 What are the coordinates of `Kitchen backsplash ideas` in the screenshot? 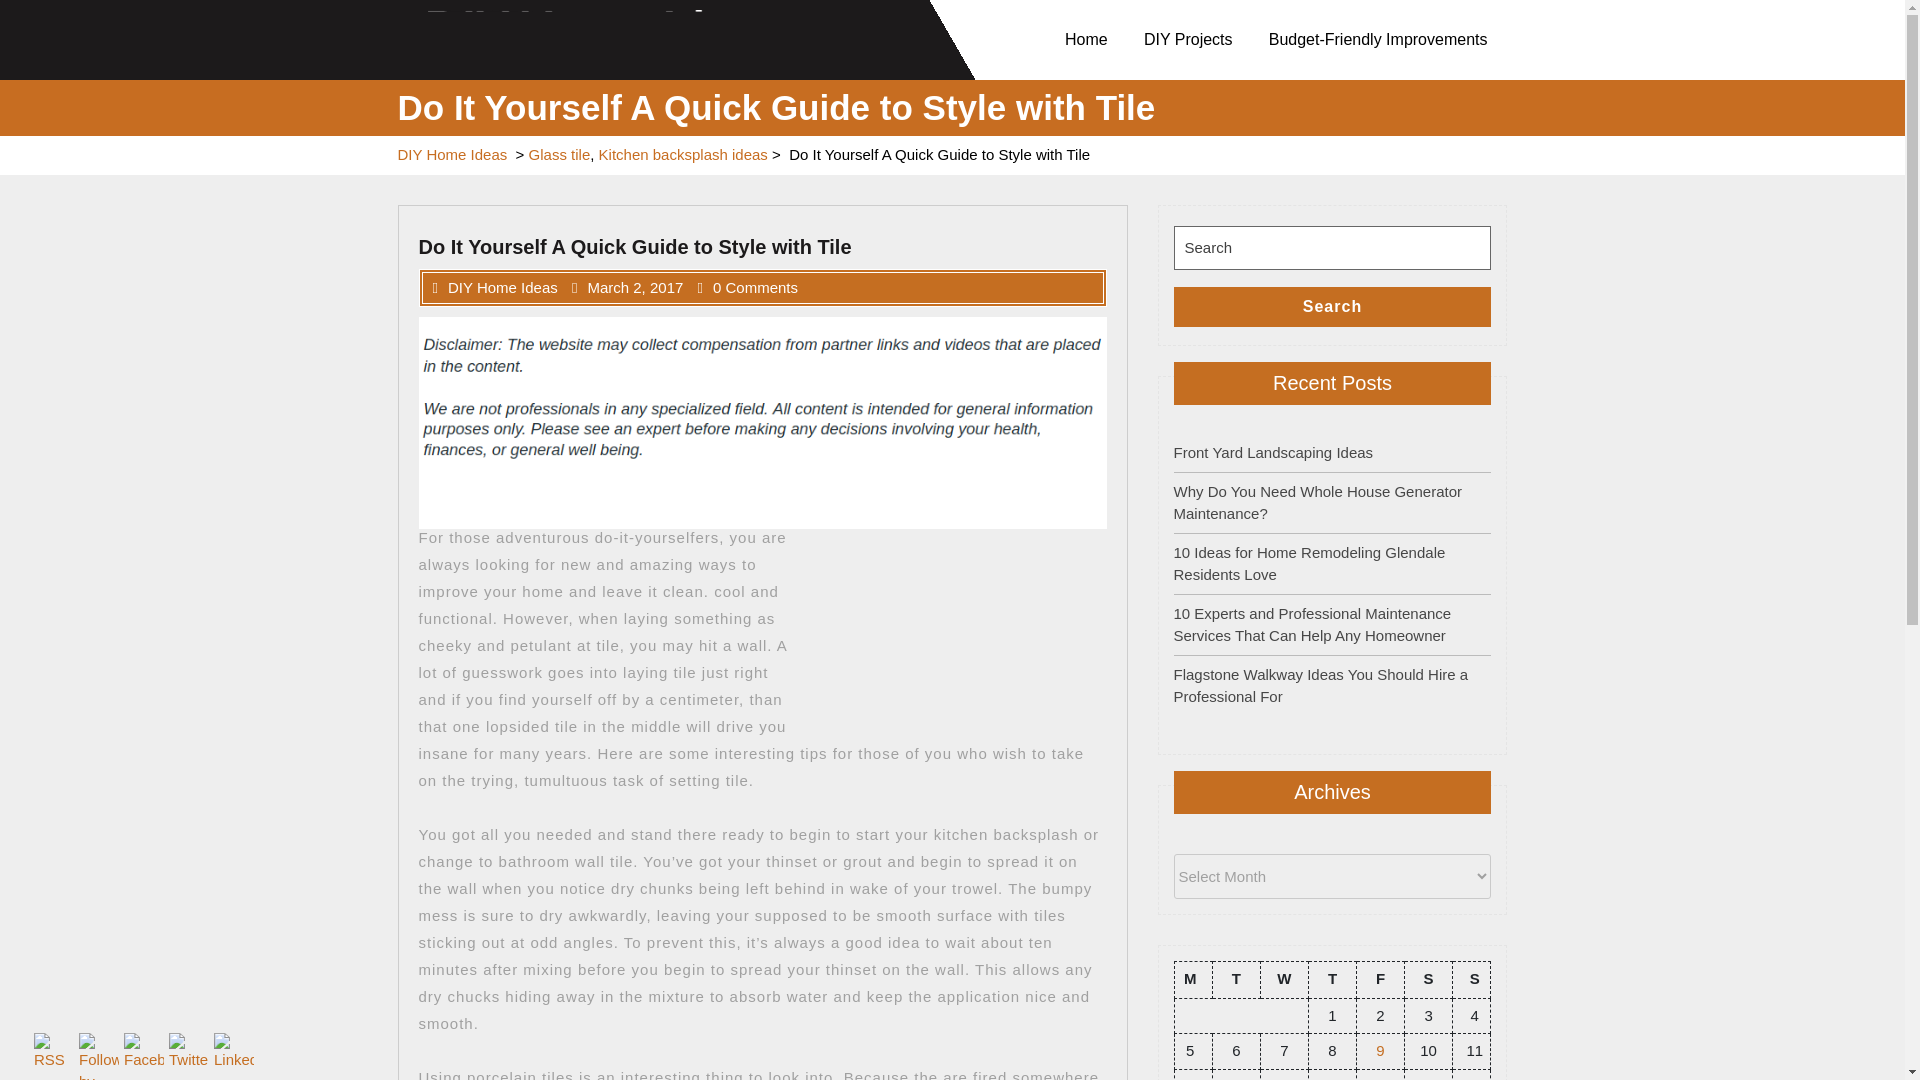 It's located at (684, 155).